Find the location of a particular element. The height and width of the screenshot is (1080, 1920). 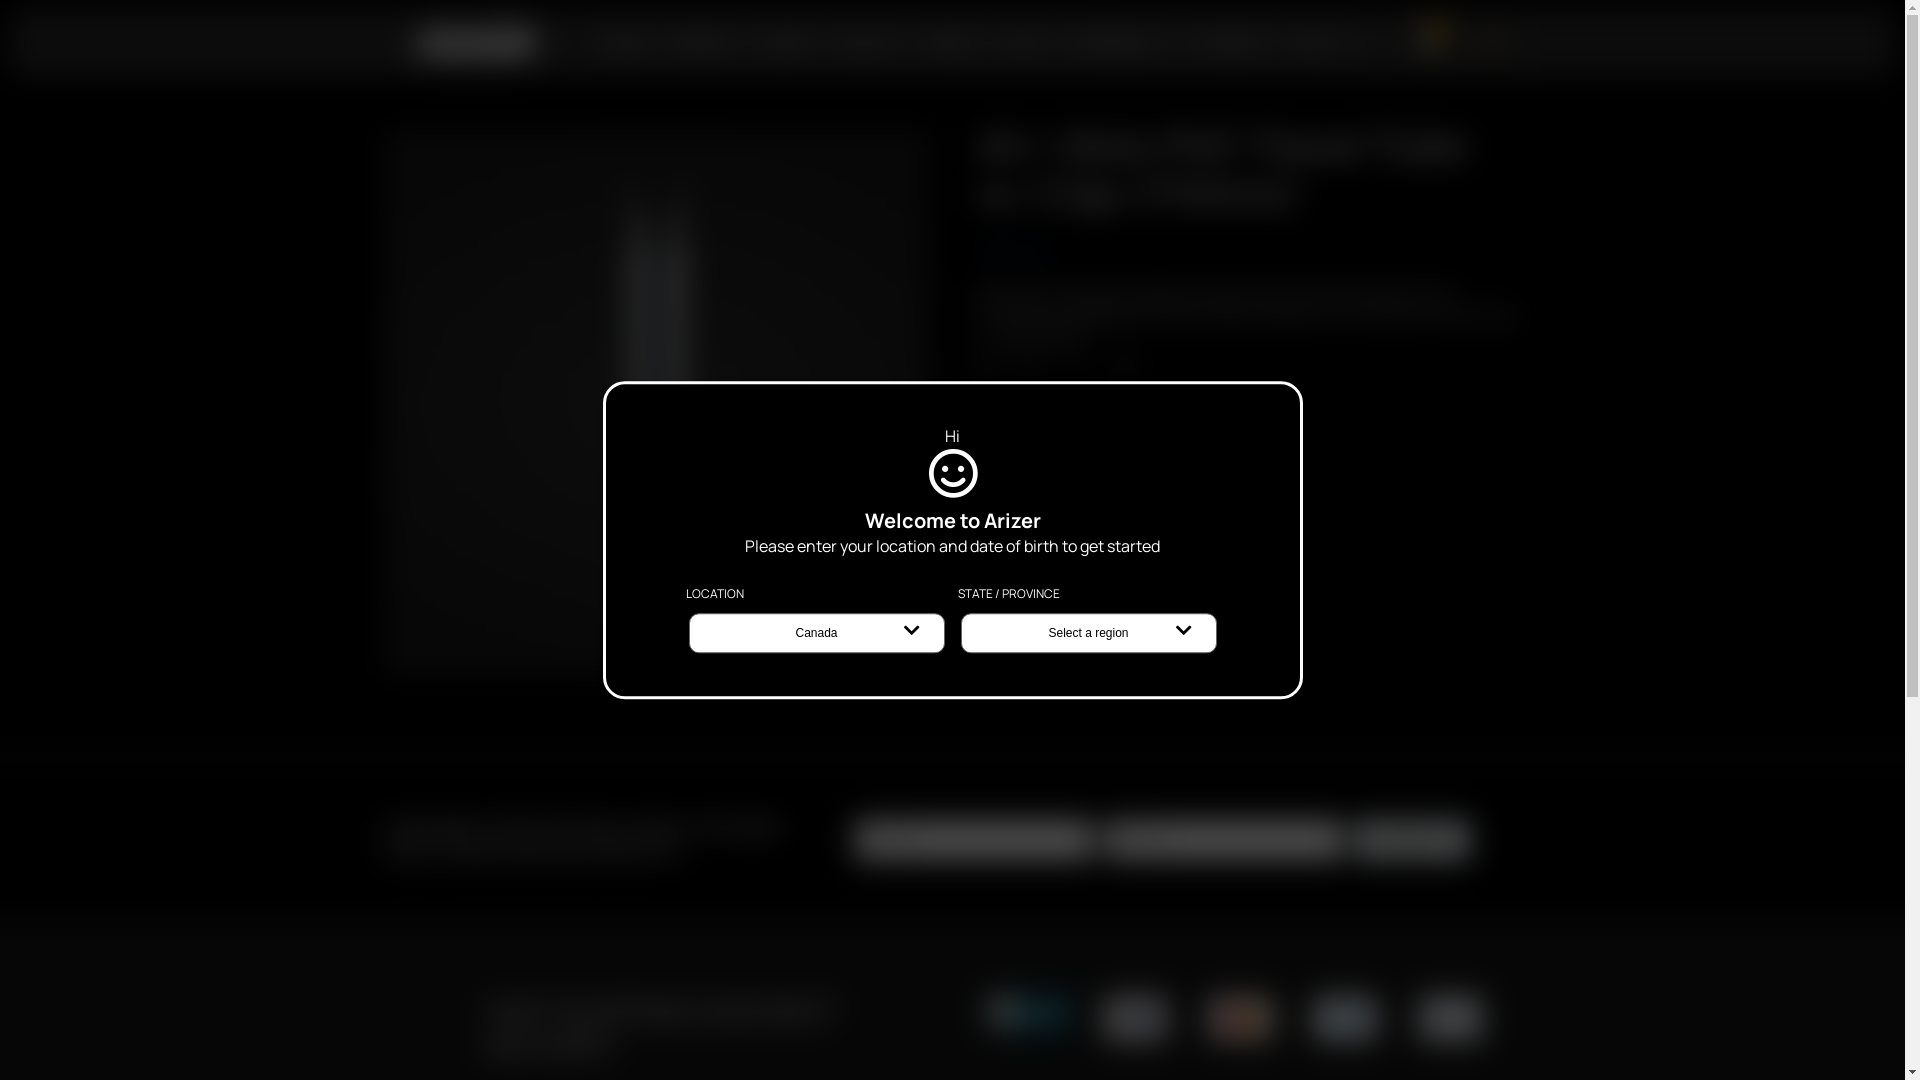

SOLO II is located at coordinates (882, 43).